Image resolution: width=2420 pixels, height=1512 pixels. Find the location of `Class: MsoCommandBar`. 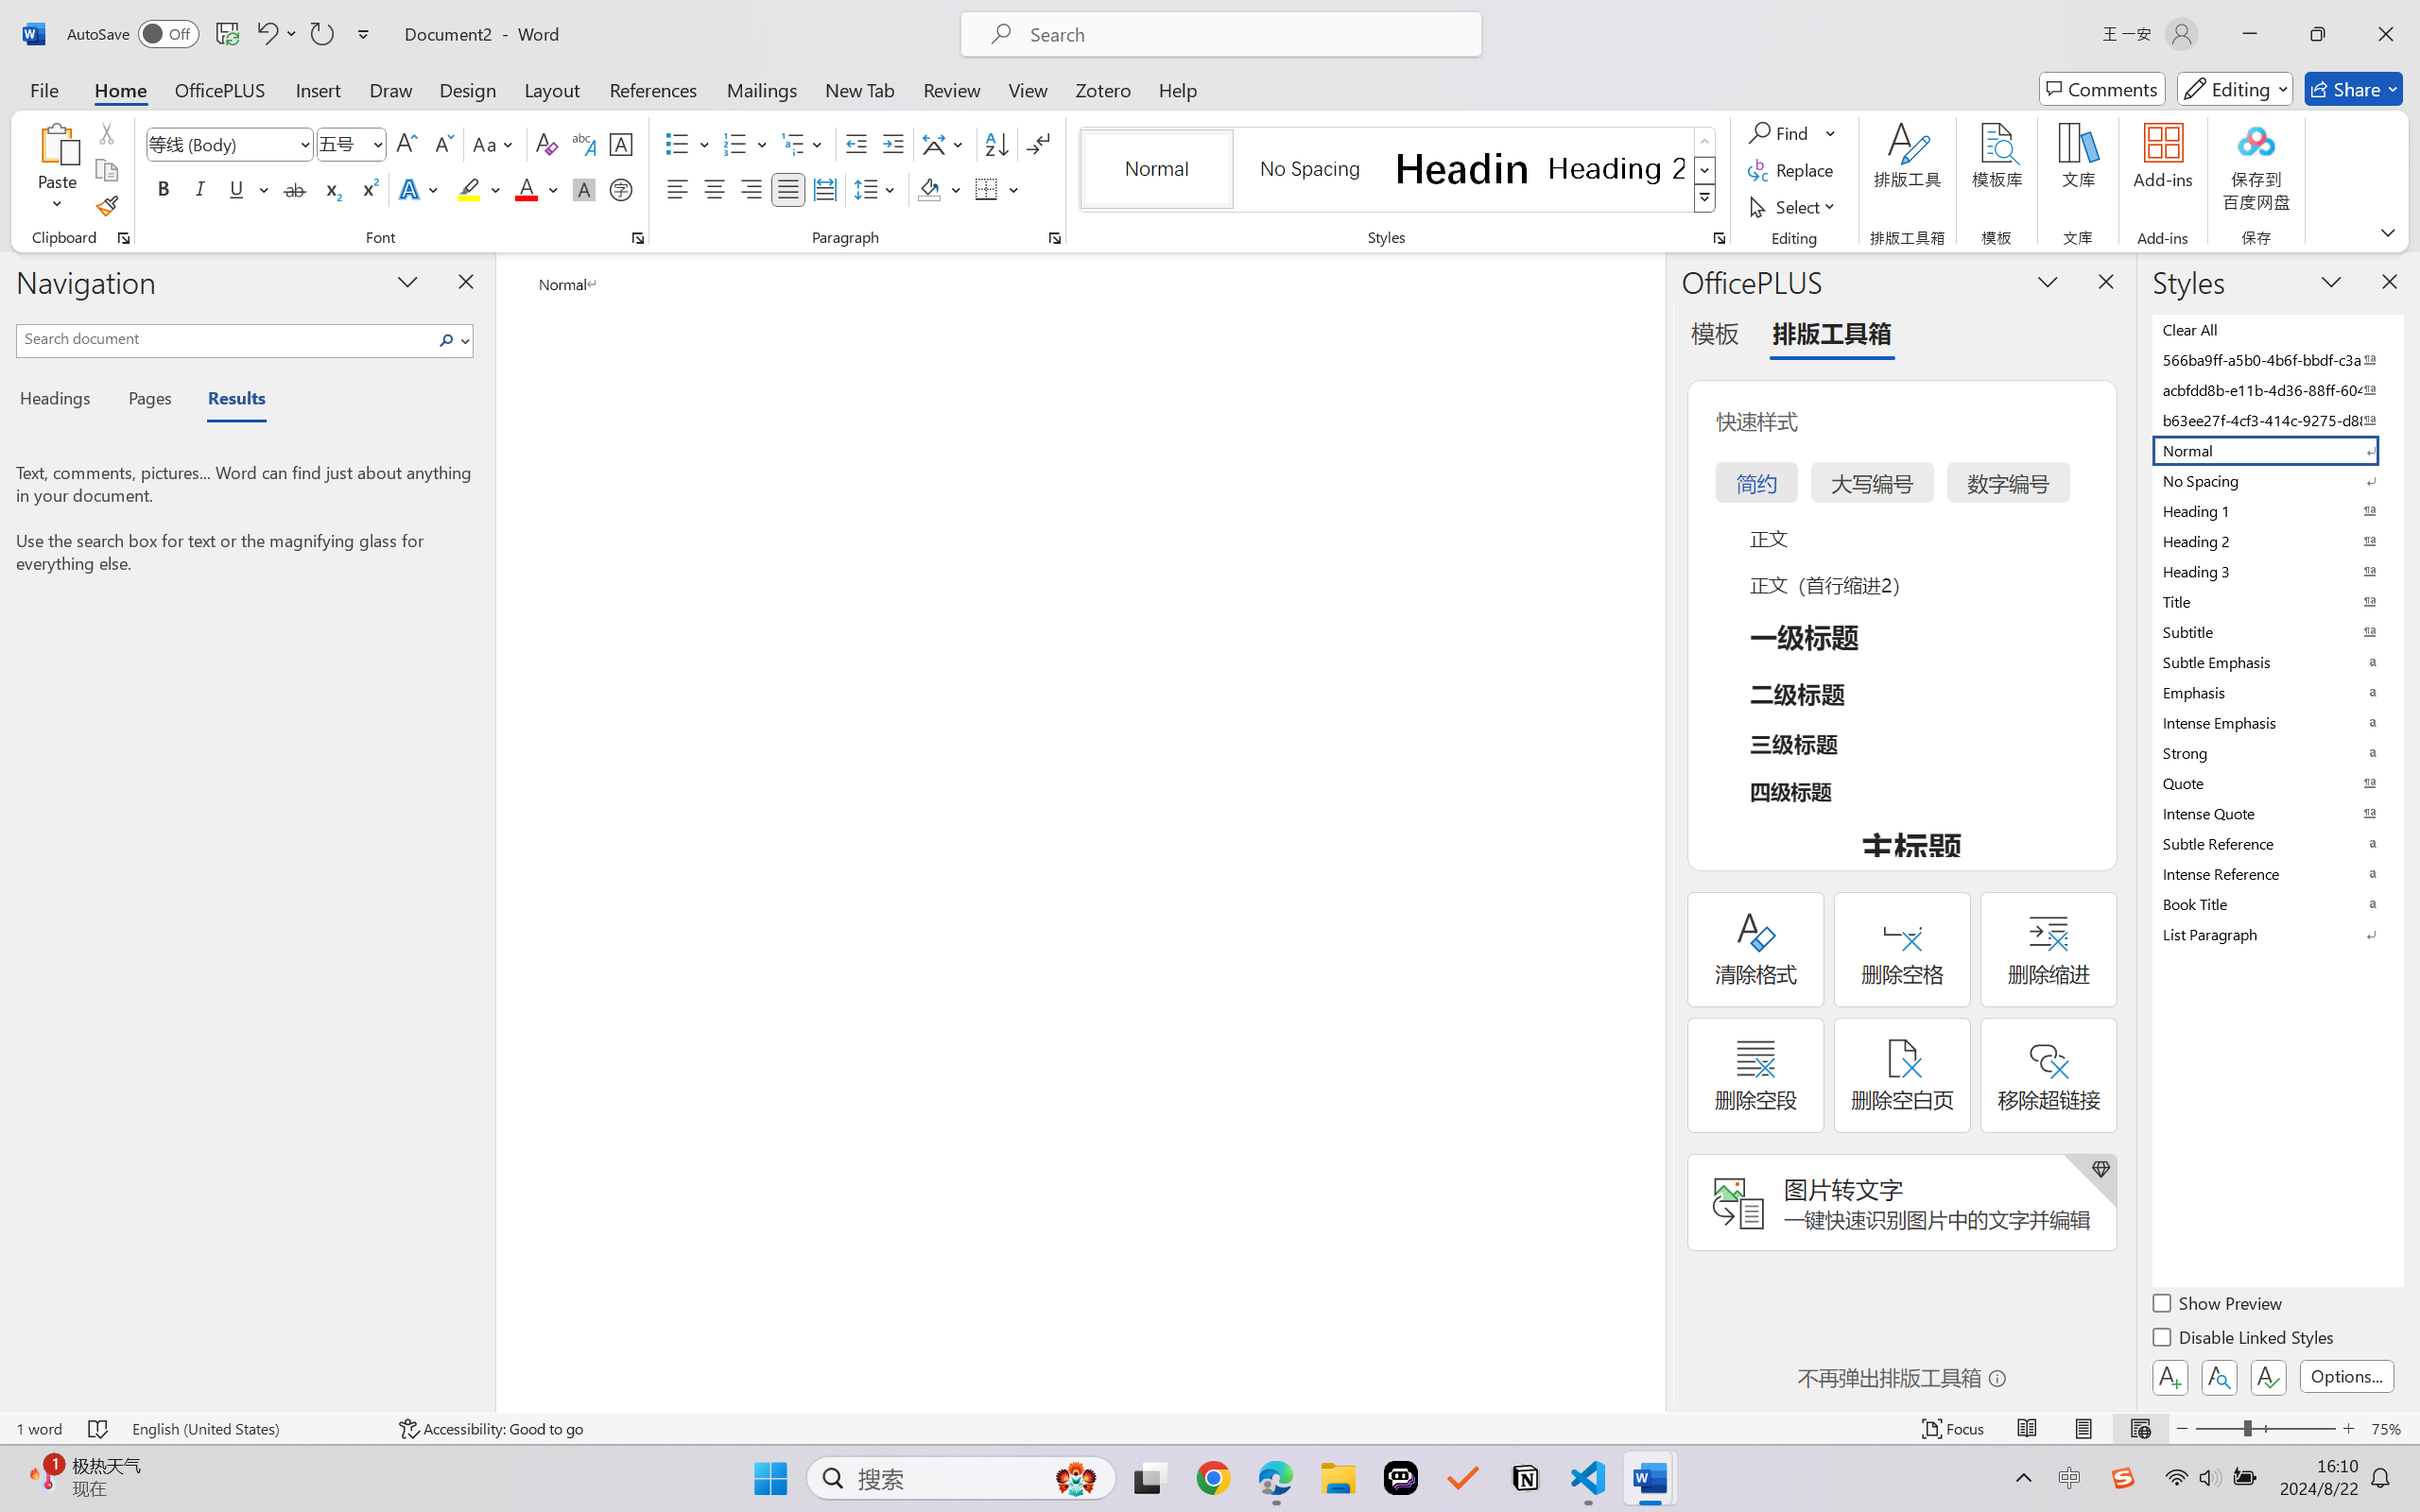

Class: MsoCommandBar is located at coordinates (1210, 1428).